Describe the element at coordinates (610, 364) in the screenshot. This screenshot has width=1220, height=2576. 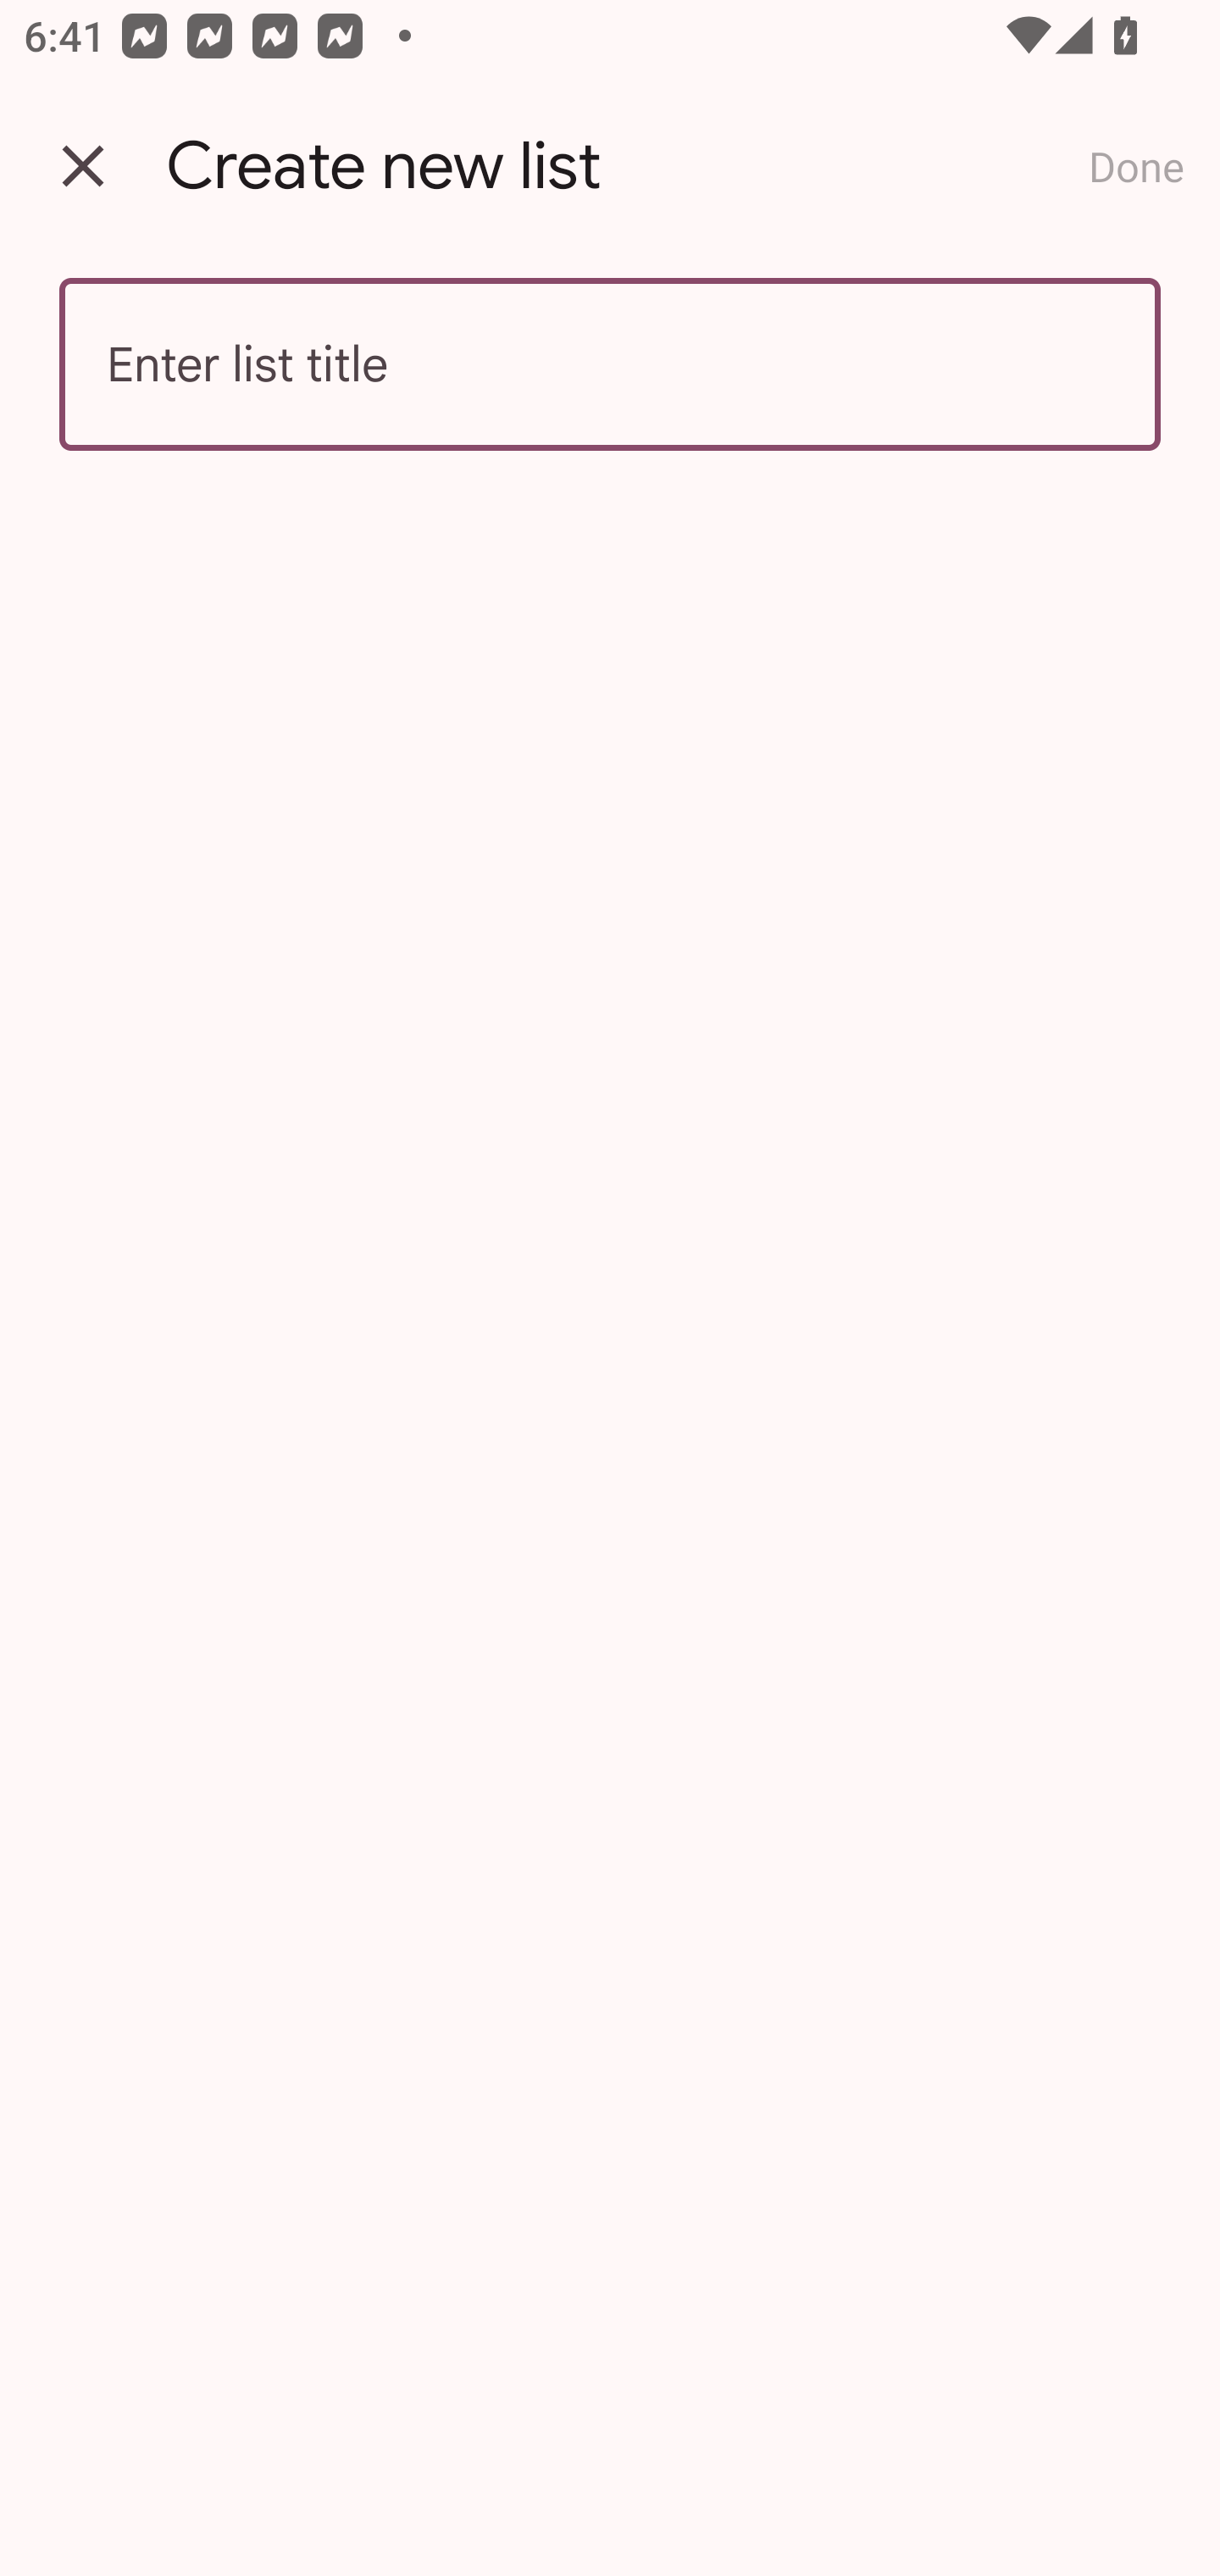
I see `Enter list title` at that location.